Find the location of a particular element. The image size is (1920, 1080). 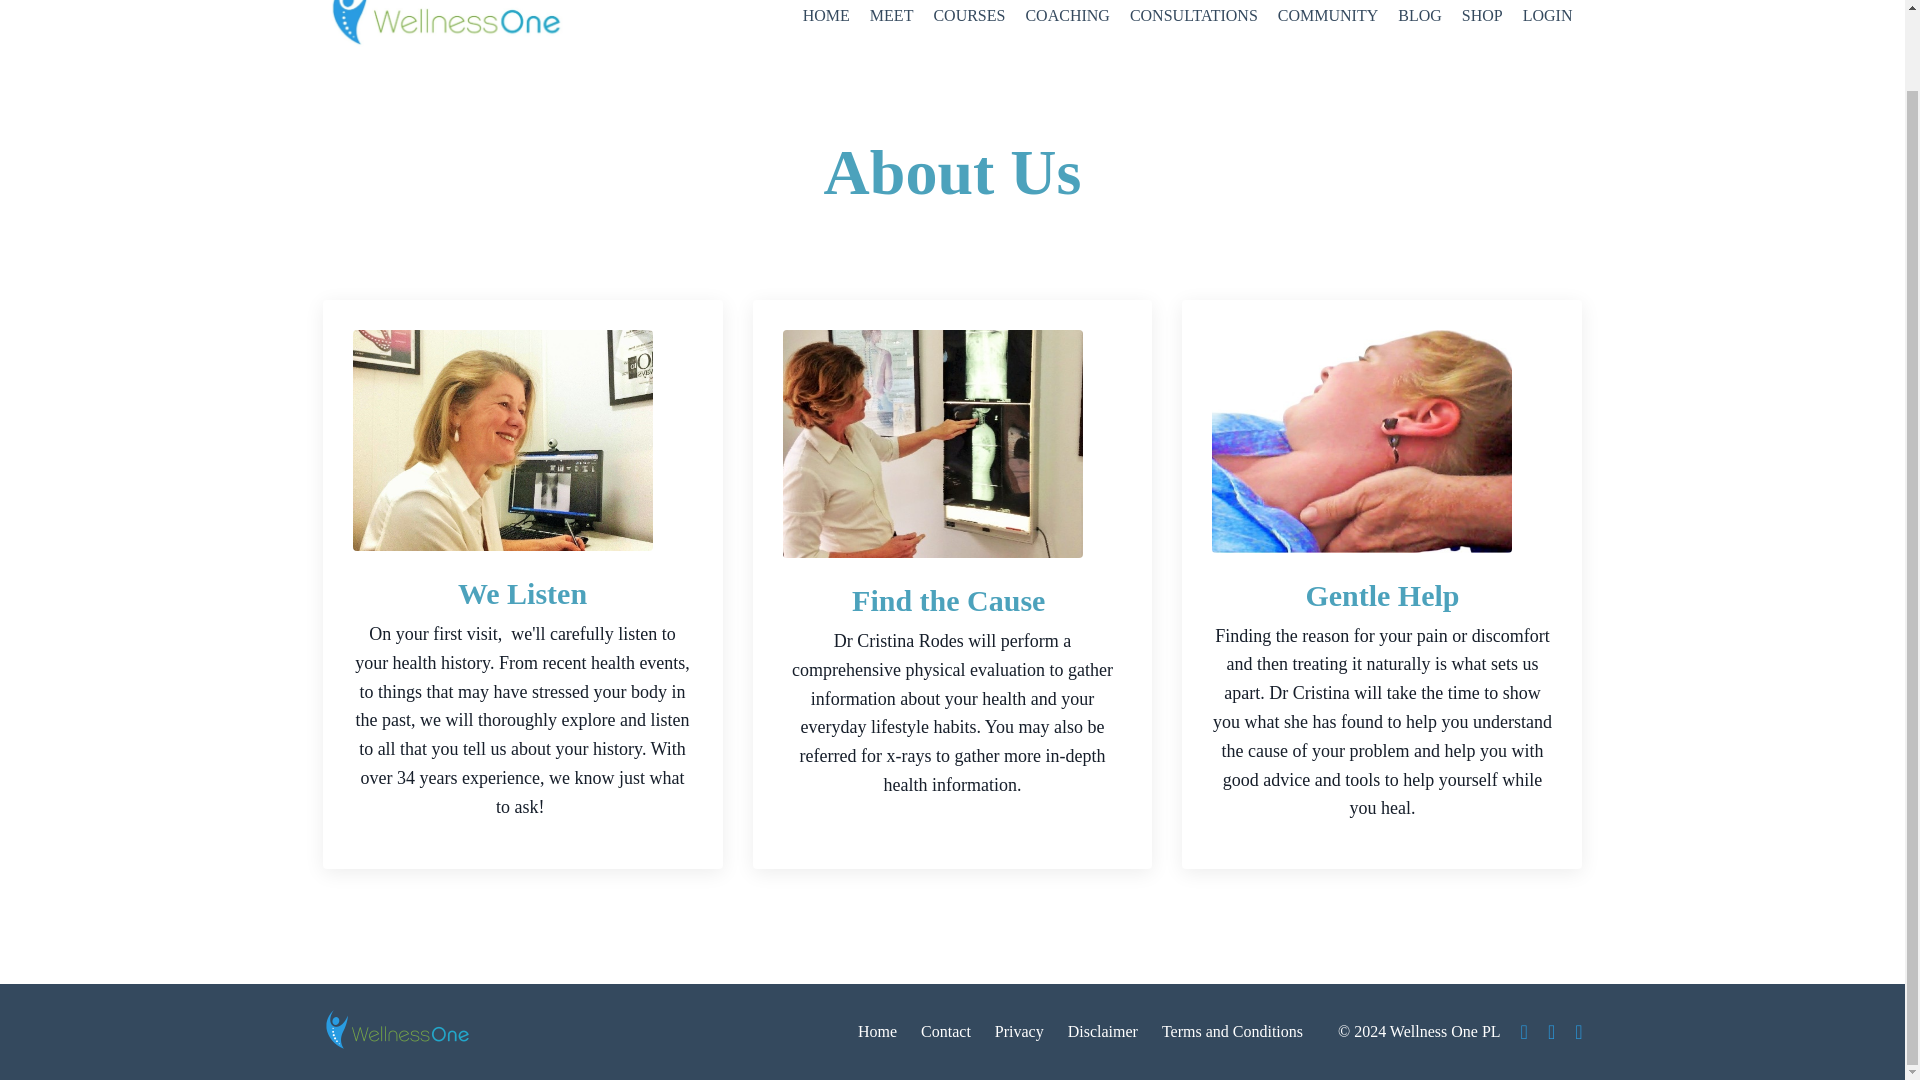

HOME is located at coordinates (826, 16).